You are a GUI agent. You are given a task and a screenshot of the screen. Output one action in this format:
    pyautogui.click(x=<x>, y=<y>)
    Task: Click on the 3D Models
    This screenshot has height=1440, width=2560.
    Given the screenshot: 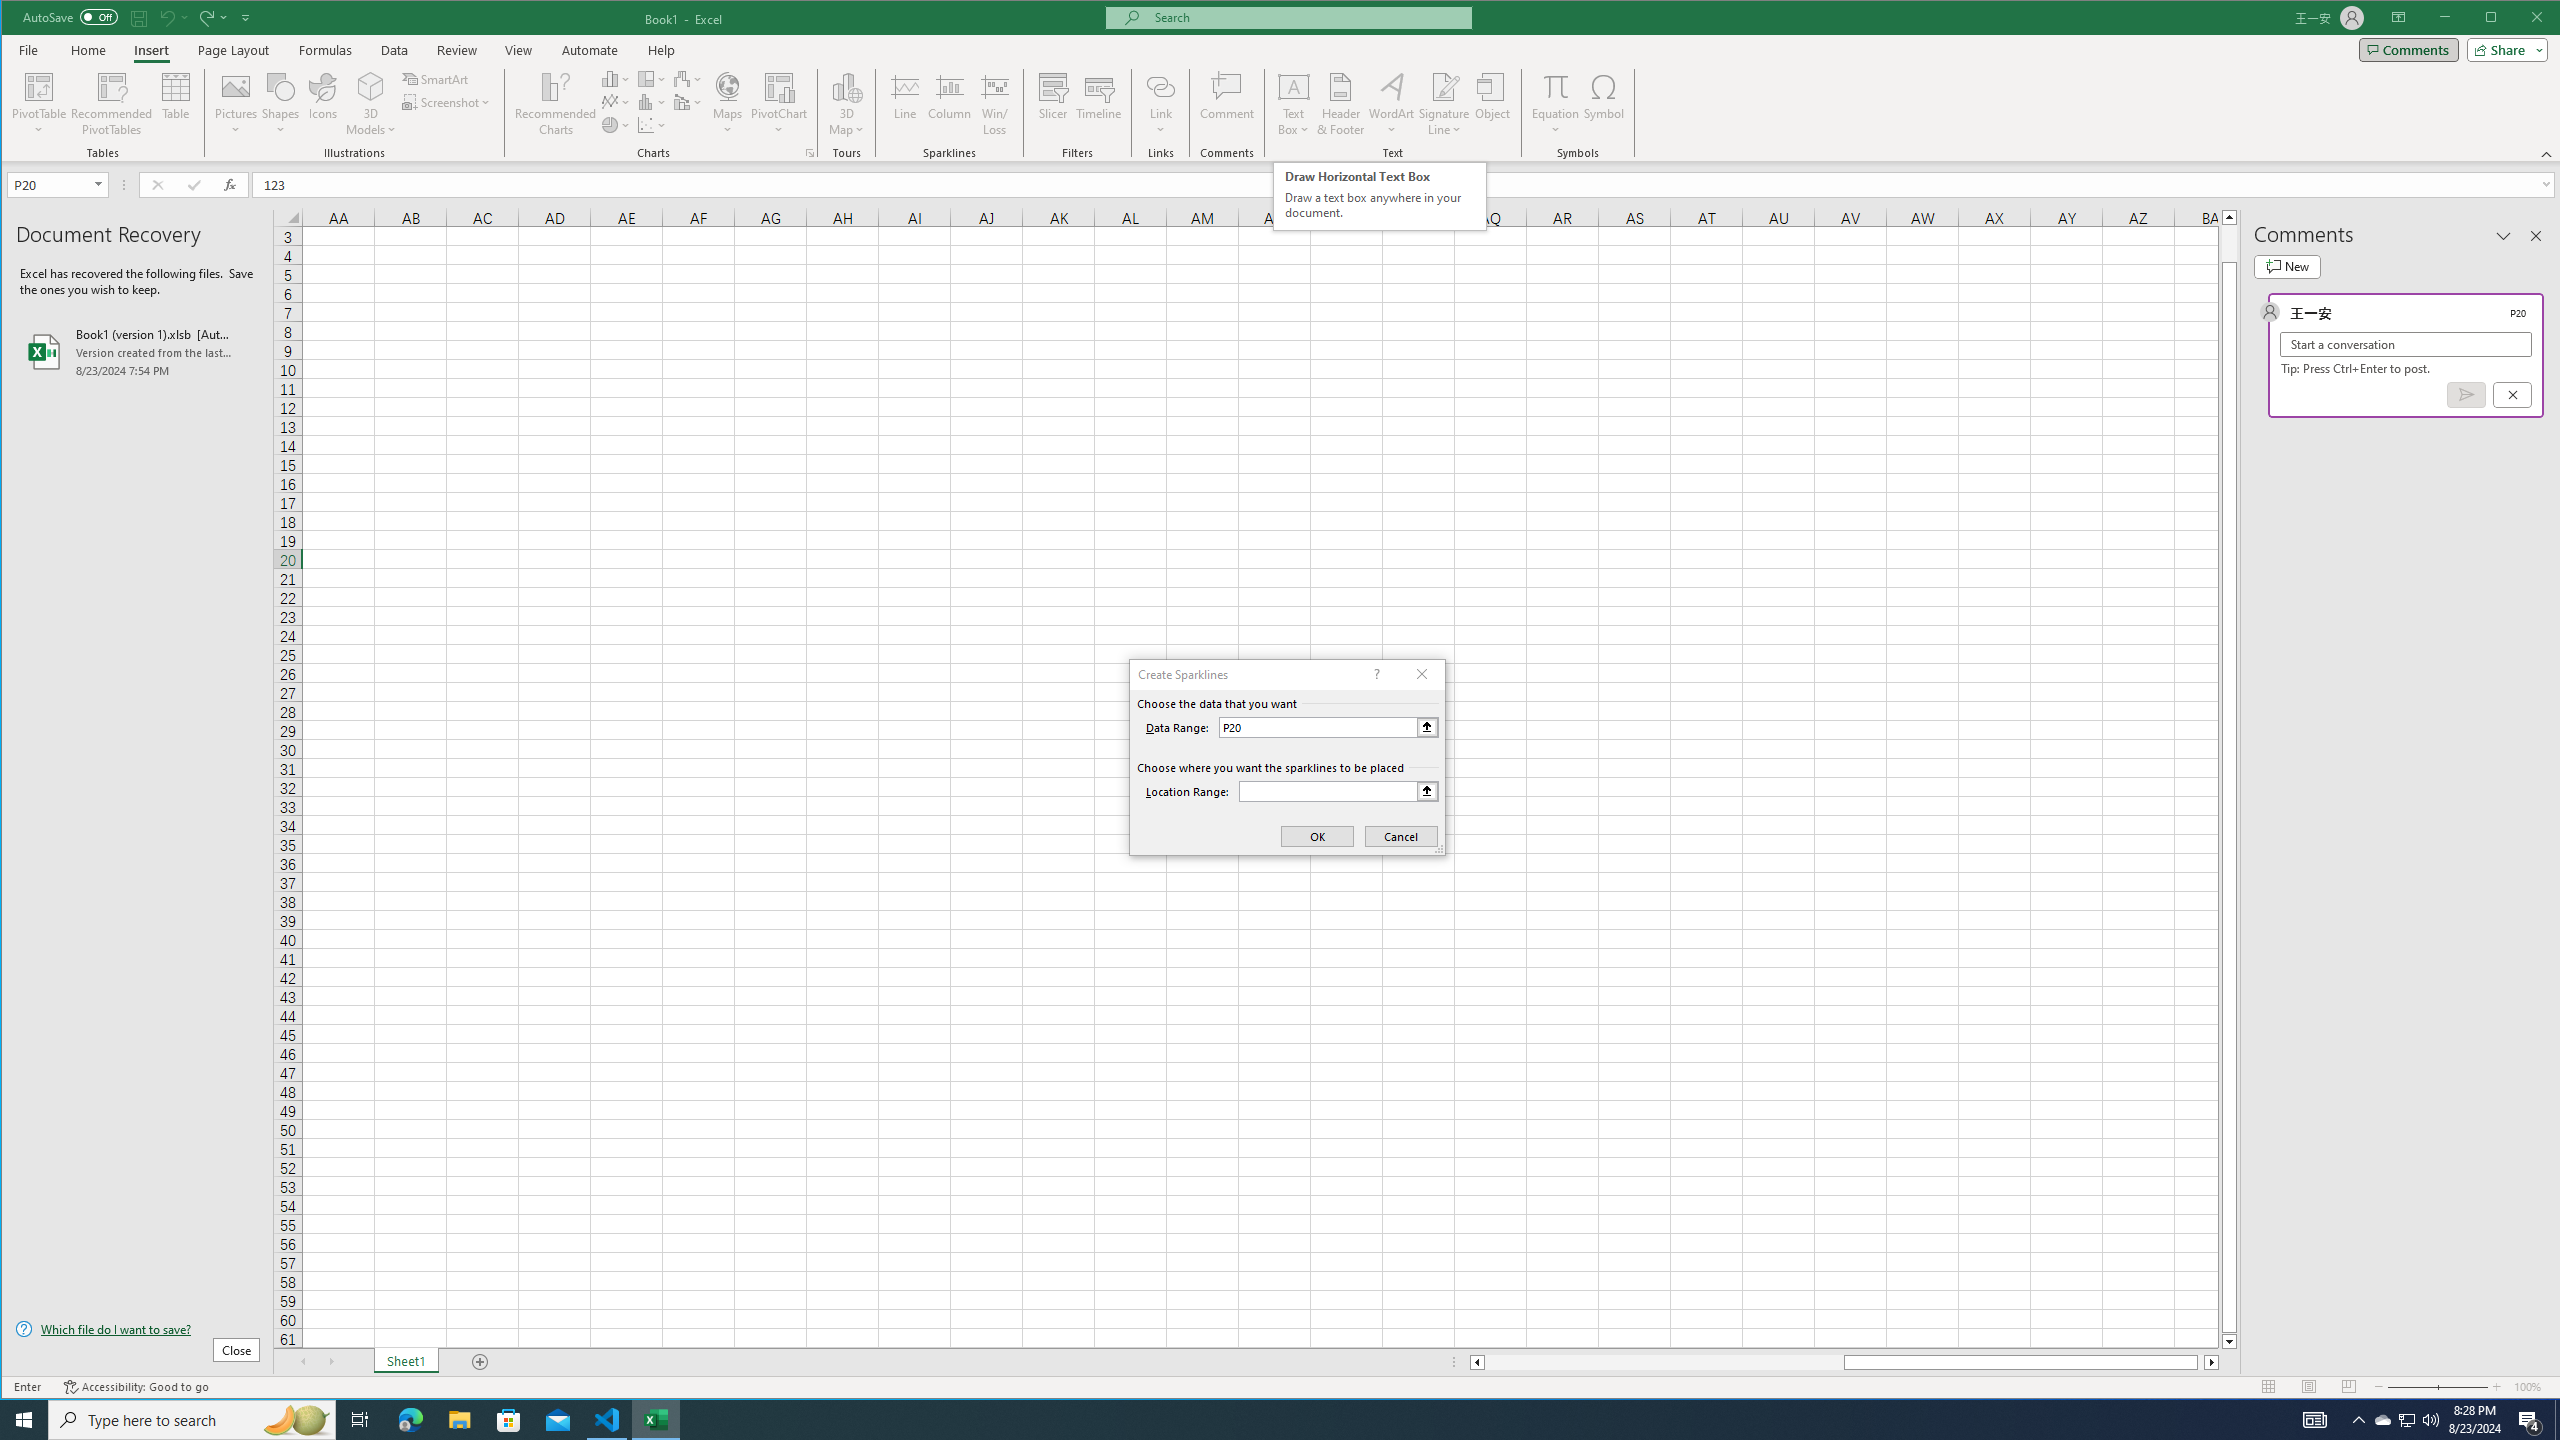 What is the action you would take?
    pyautogui.click(x=371, y=86)
    